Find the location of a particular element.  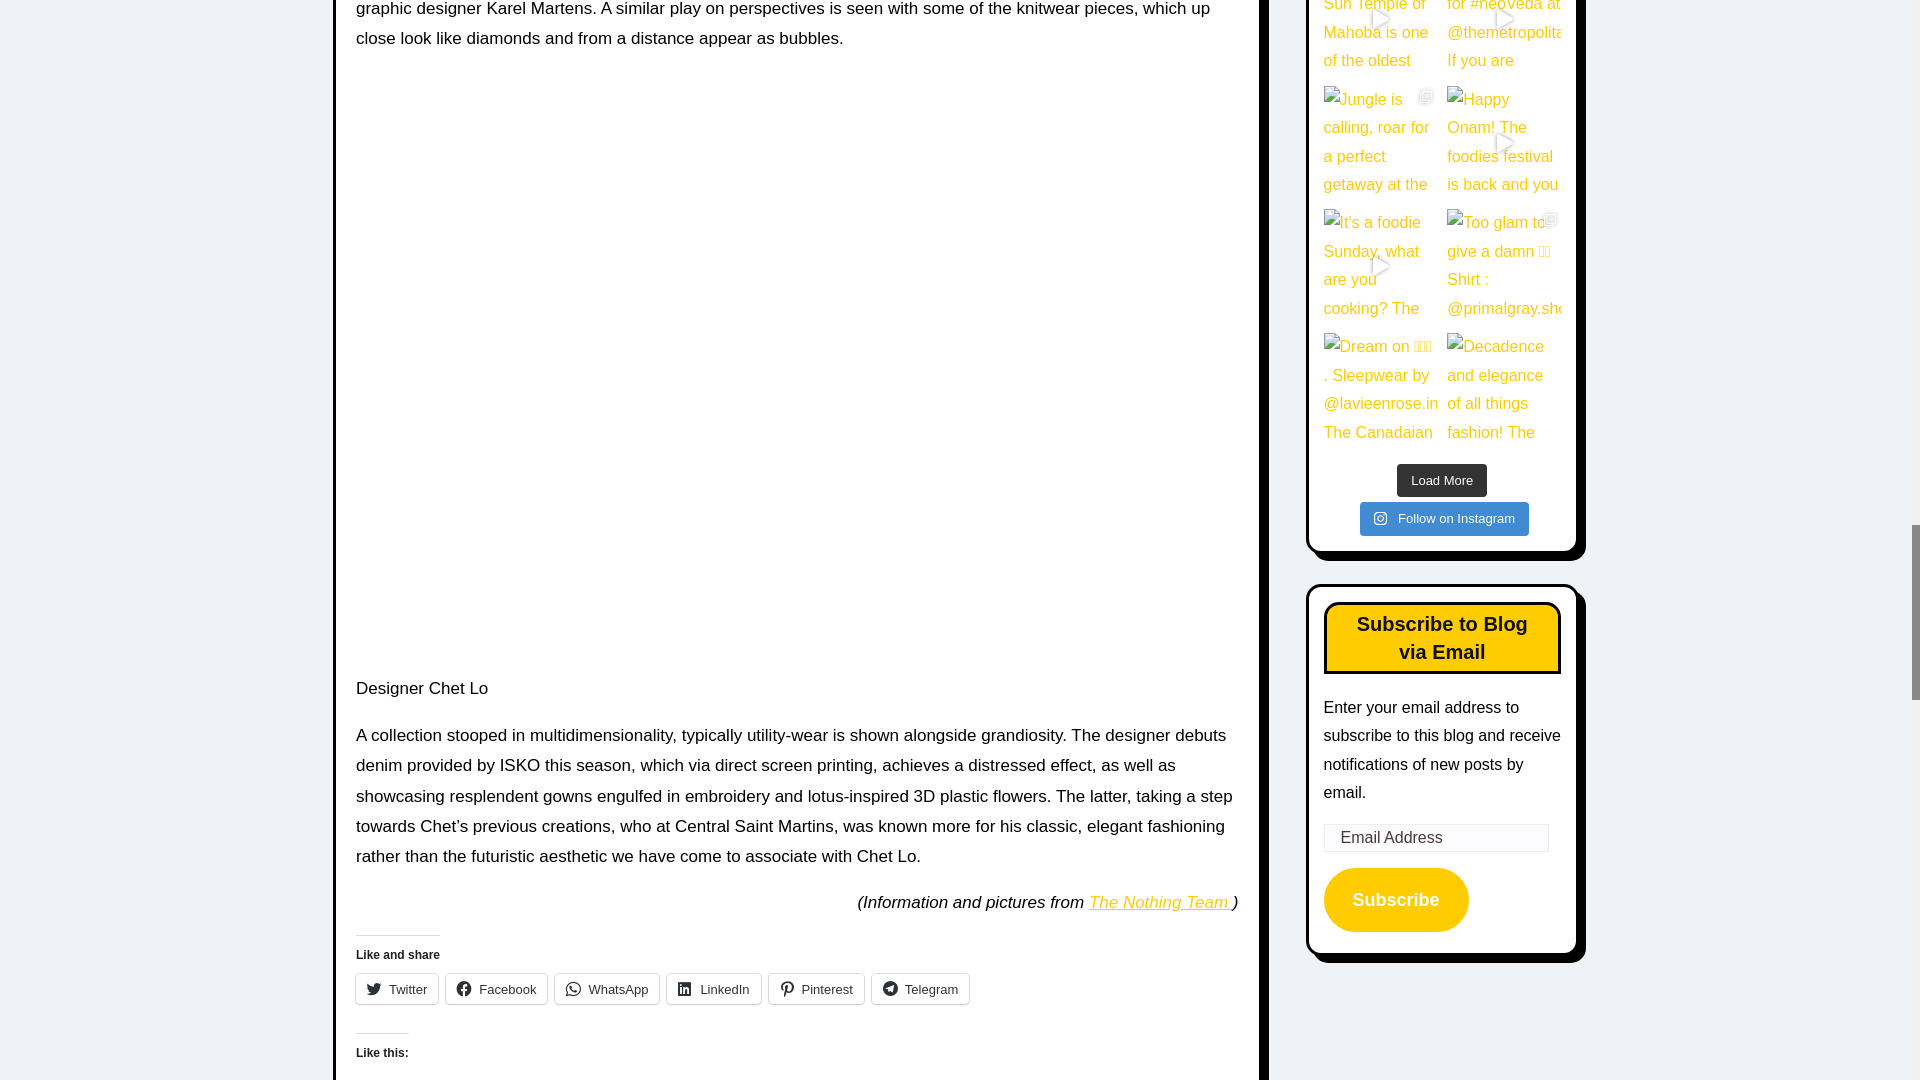

Click to share on Twitter is located at coordinates (396, 989).